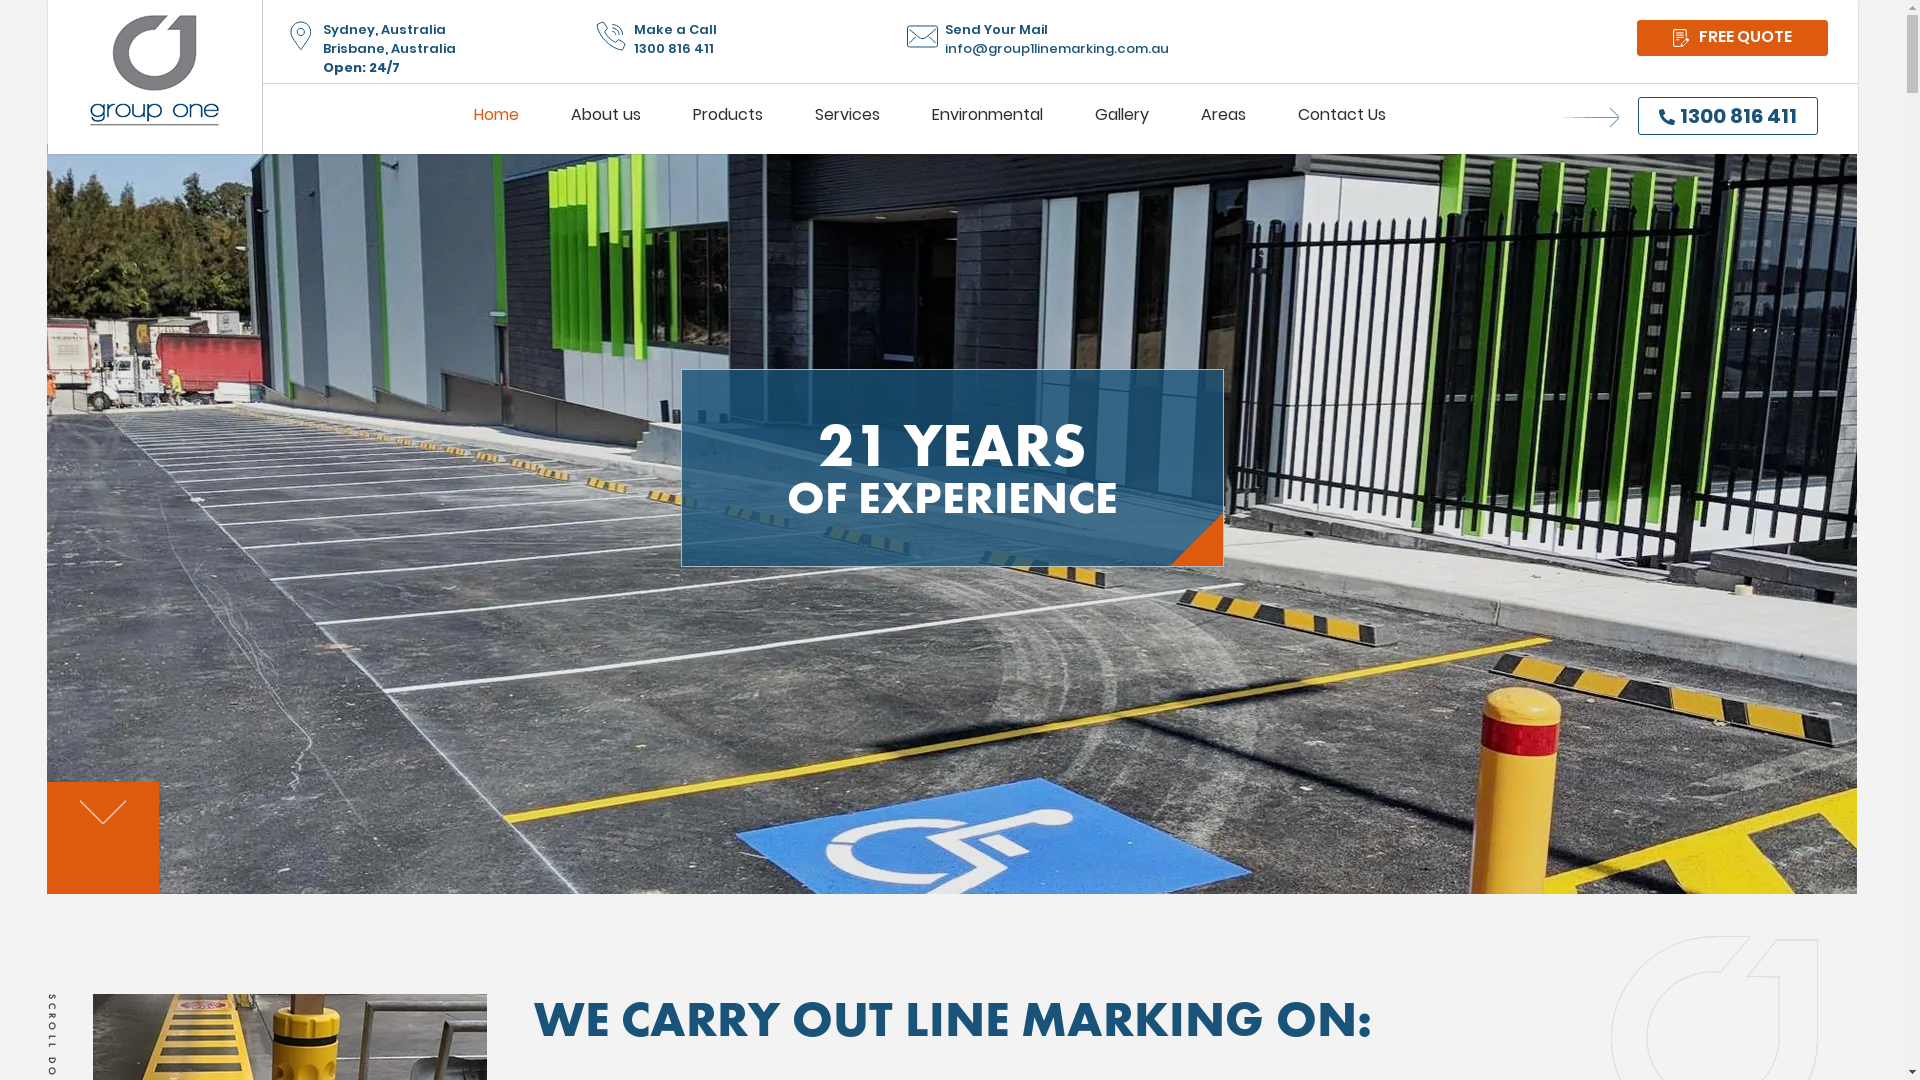 Image resolution: width=1920 pixels, height=1080 pixels. Describe the element at coordinates (764, 48) in the screenshot. I see `1300 816 411` at that location.